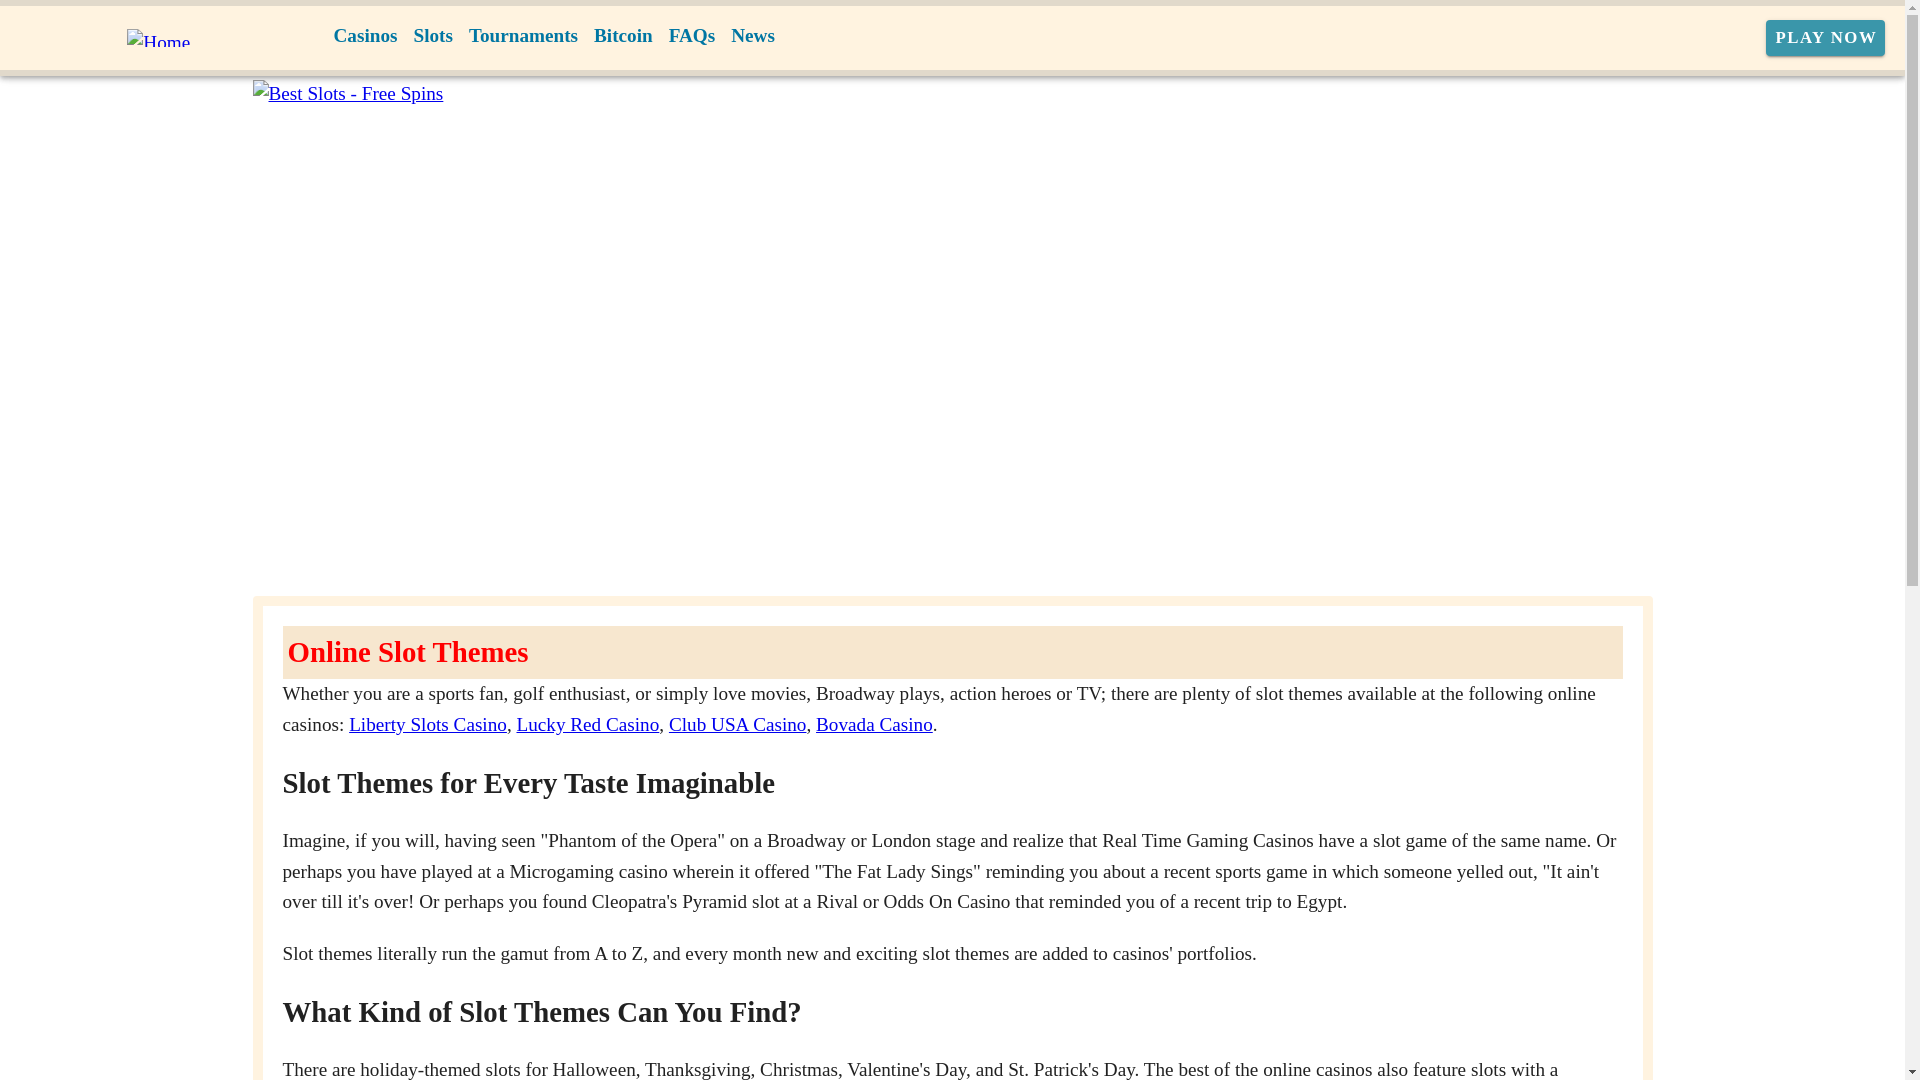 The height and width of the screenshot is (1080, 1920). Describe the element at coordinates (874, 724) in the screenshot. I see `Bovada Casino` at that location.